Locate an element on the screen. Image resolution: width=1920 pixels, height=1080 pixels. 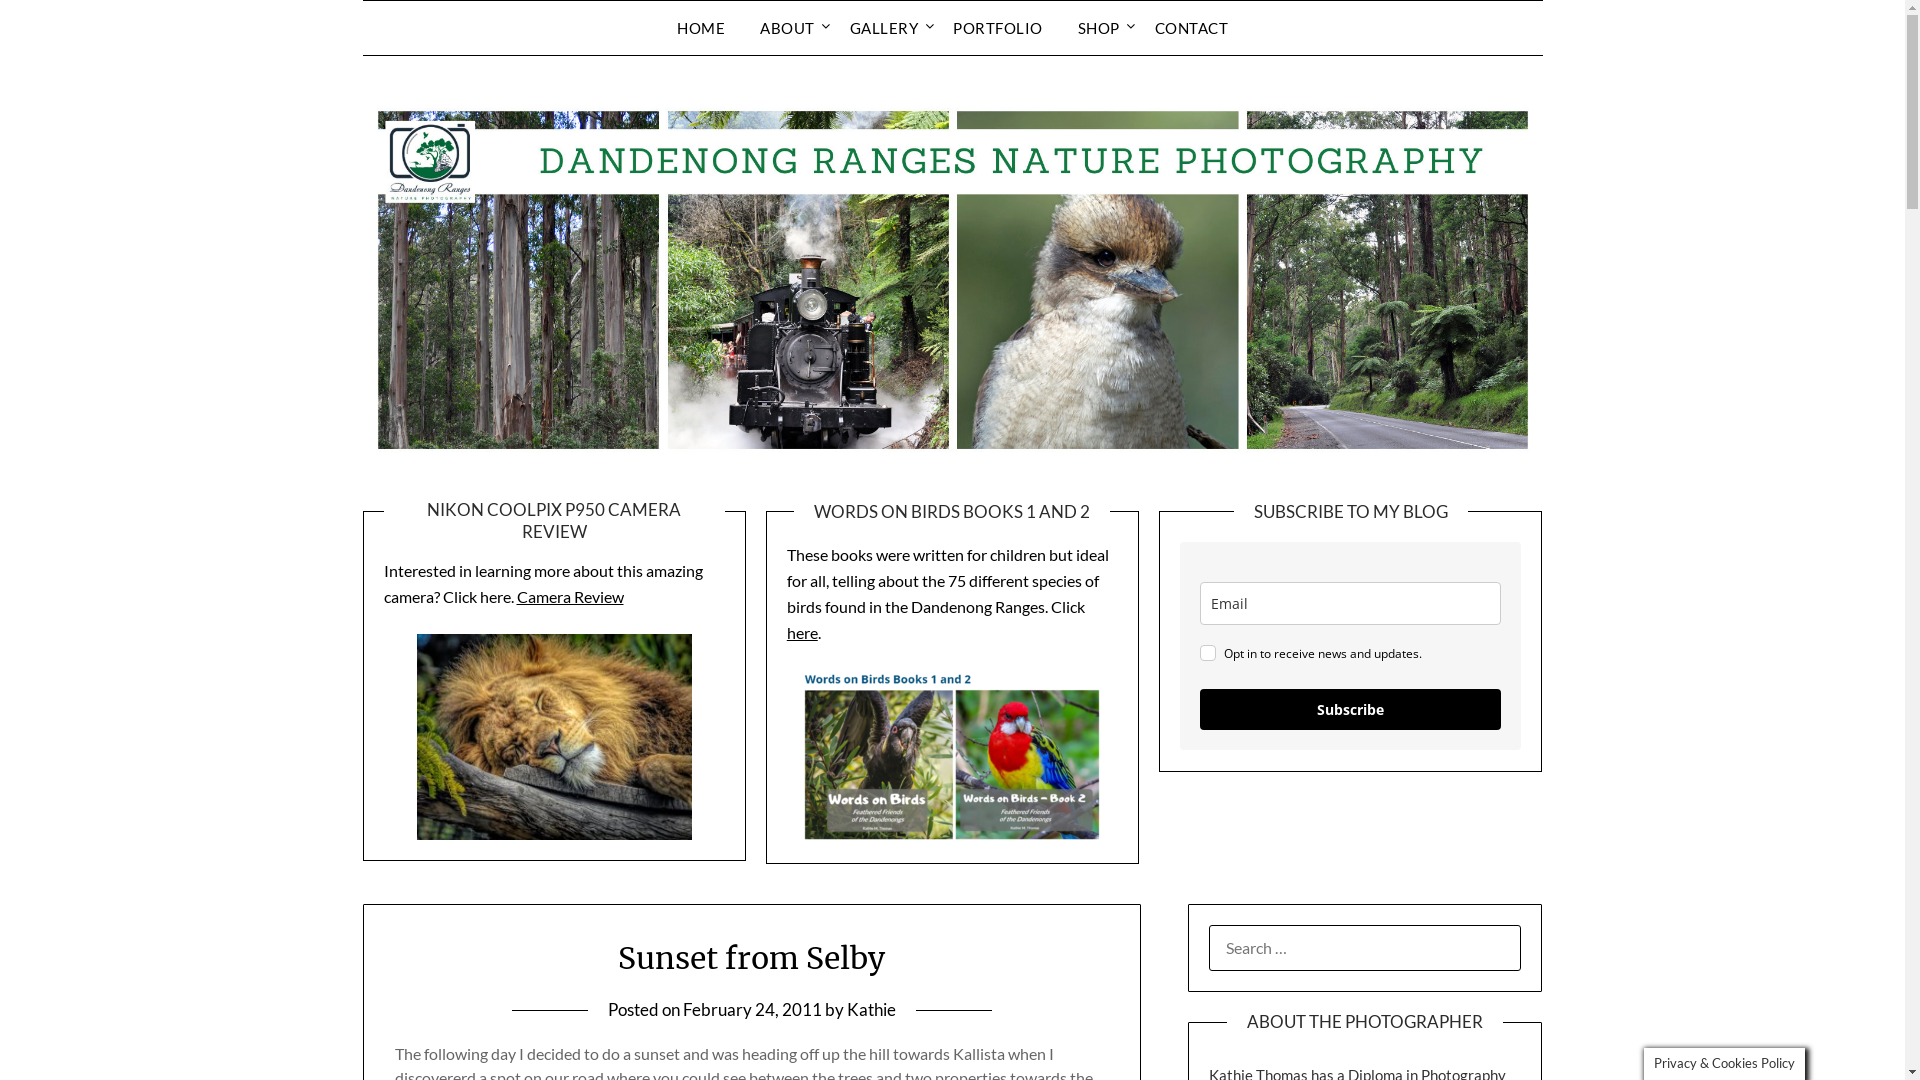
ABOUT is located at coordinates (788, 28).